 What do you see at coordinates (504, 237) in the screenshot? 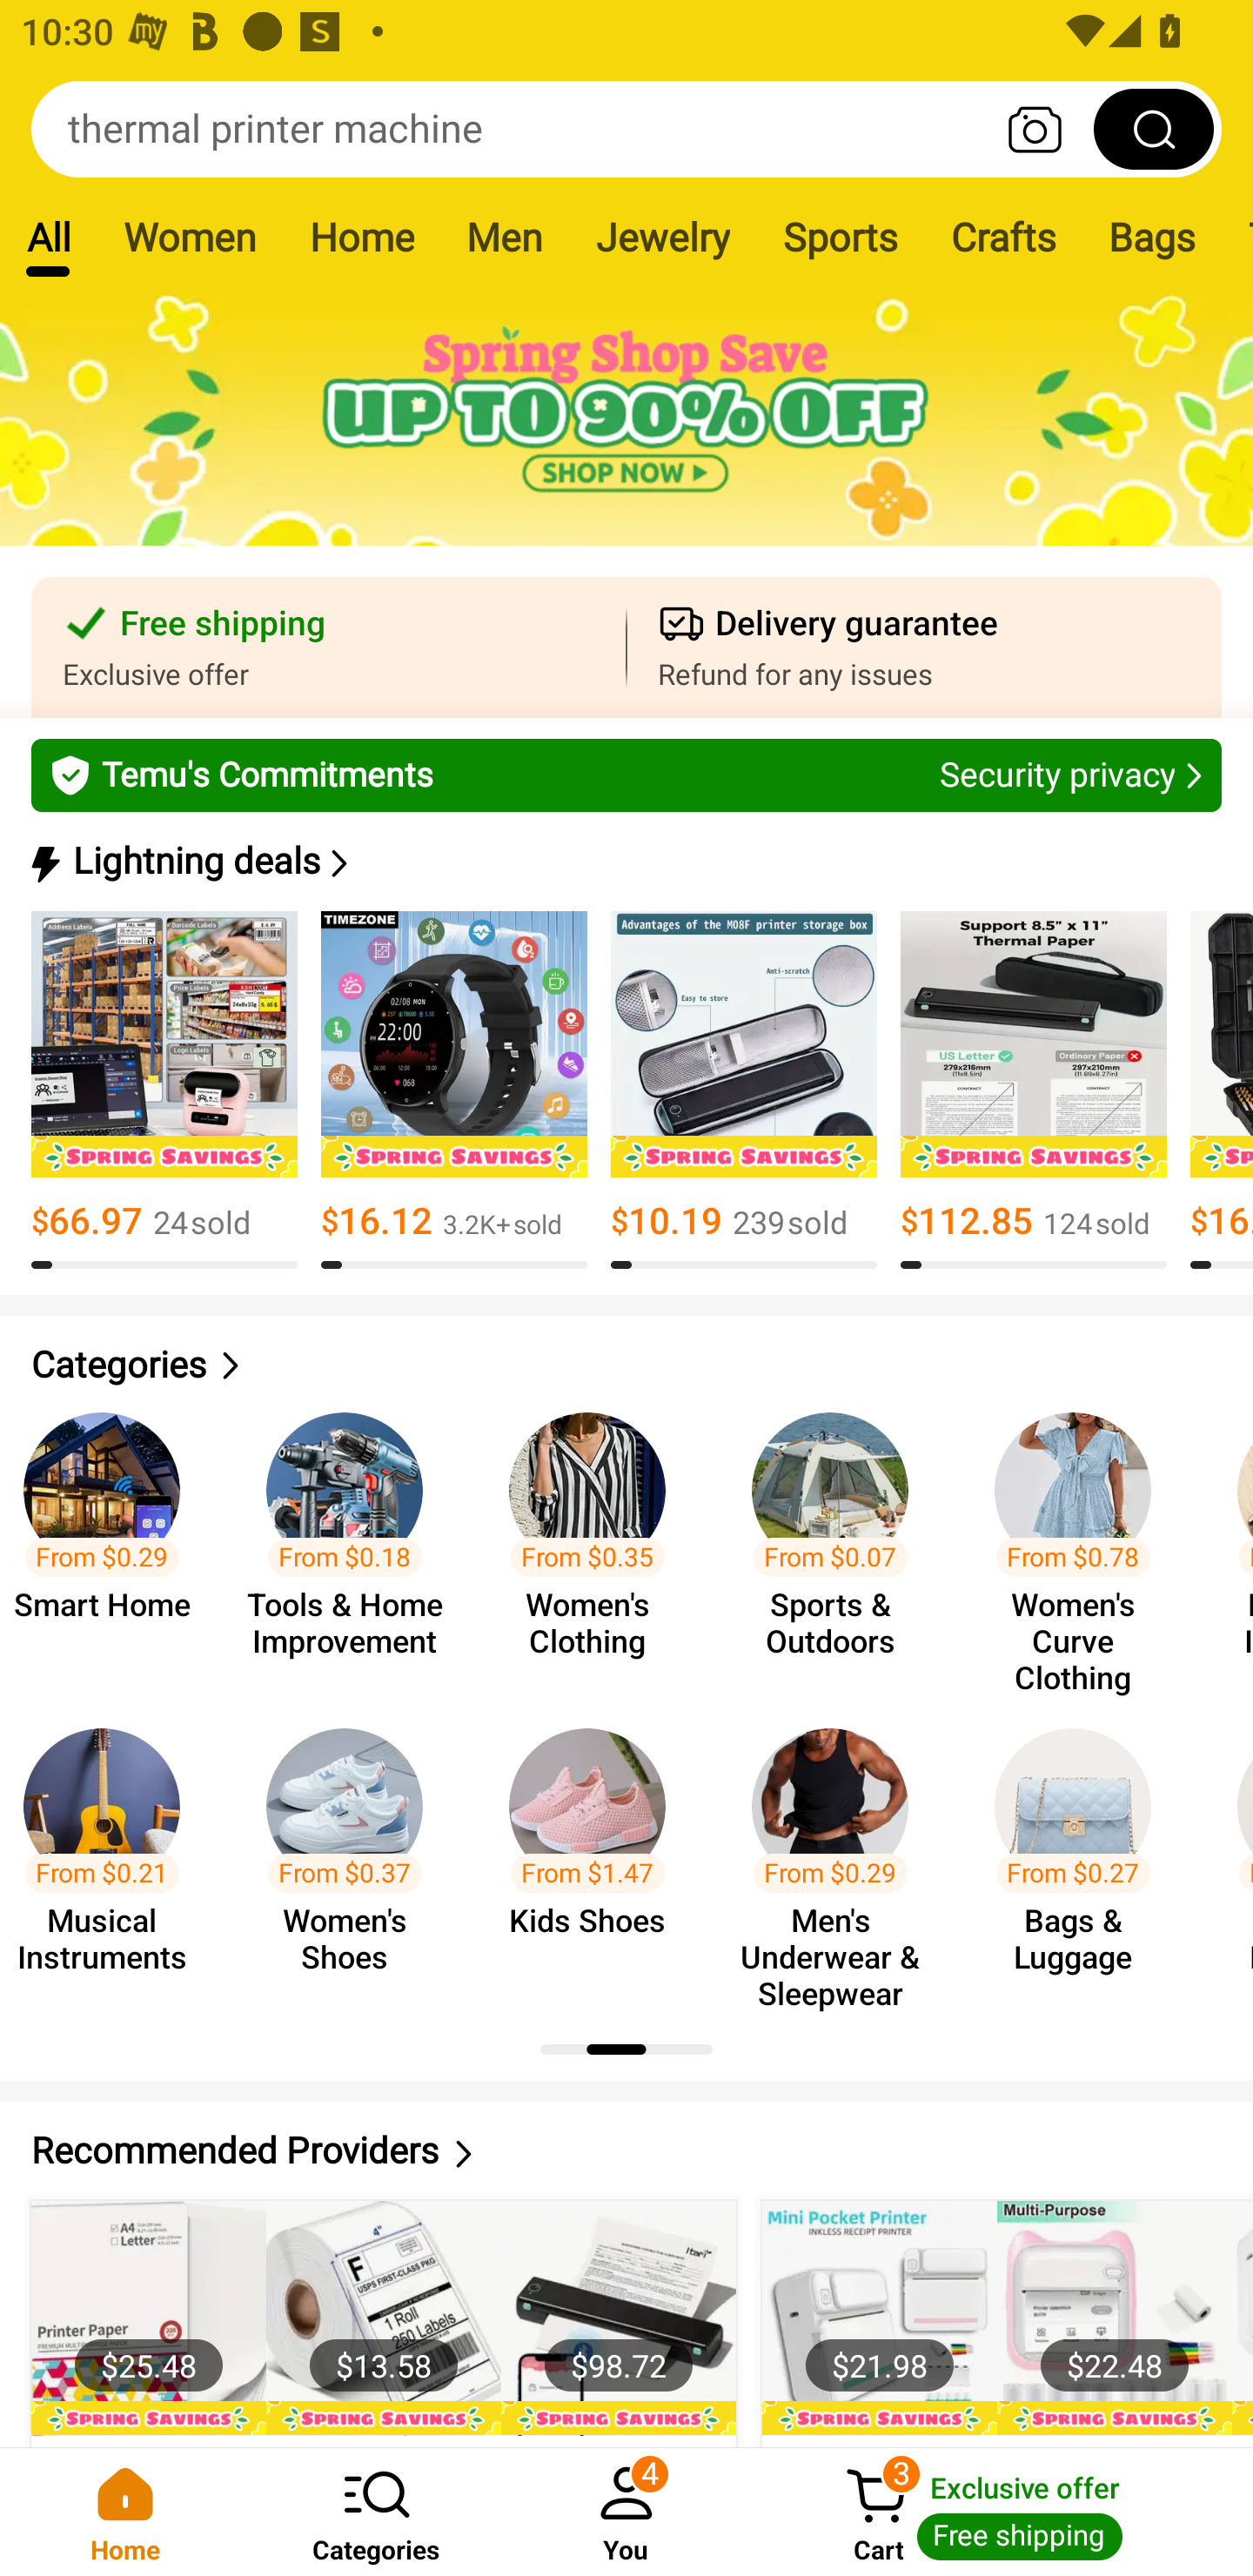
I see `Men` at bounding box center [504, 237].